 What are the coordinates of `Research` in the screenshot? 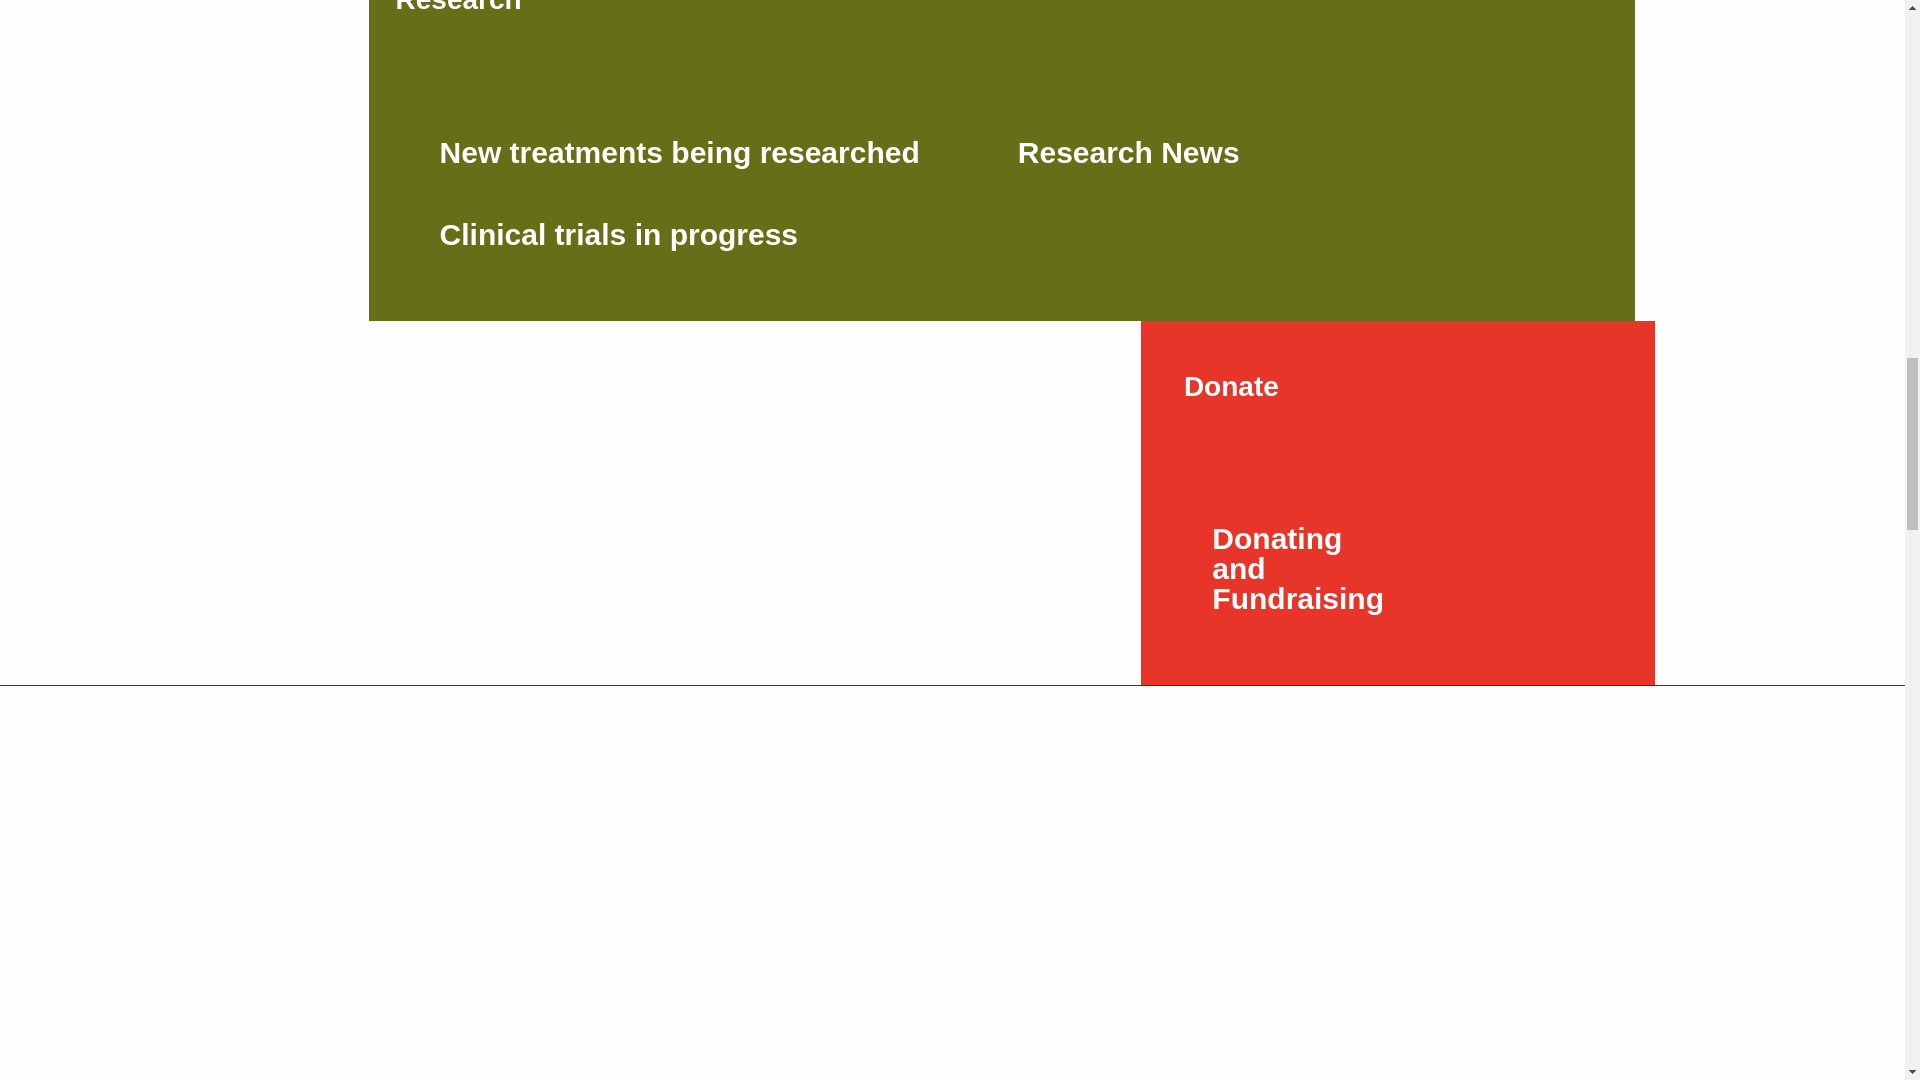 It's located at (458, 32).